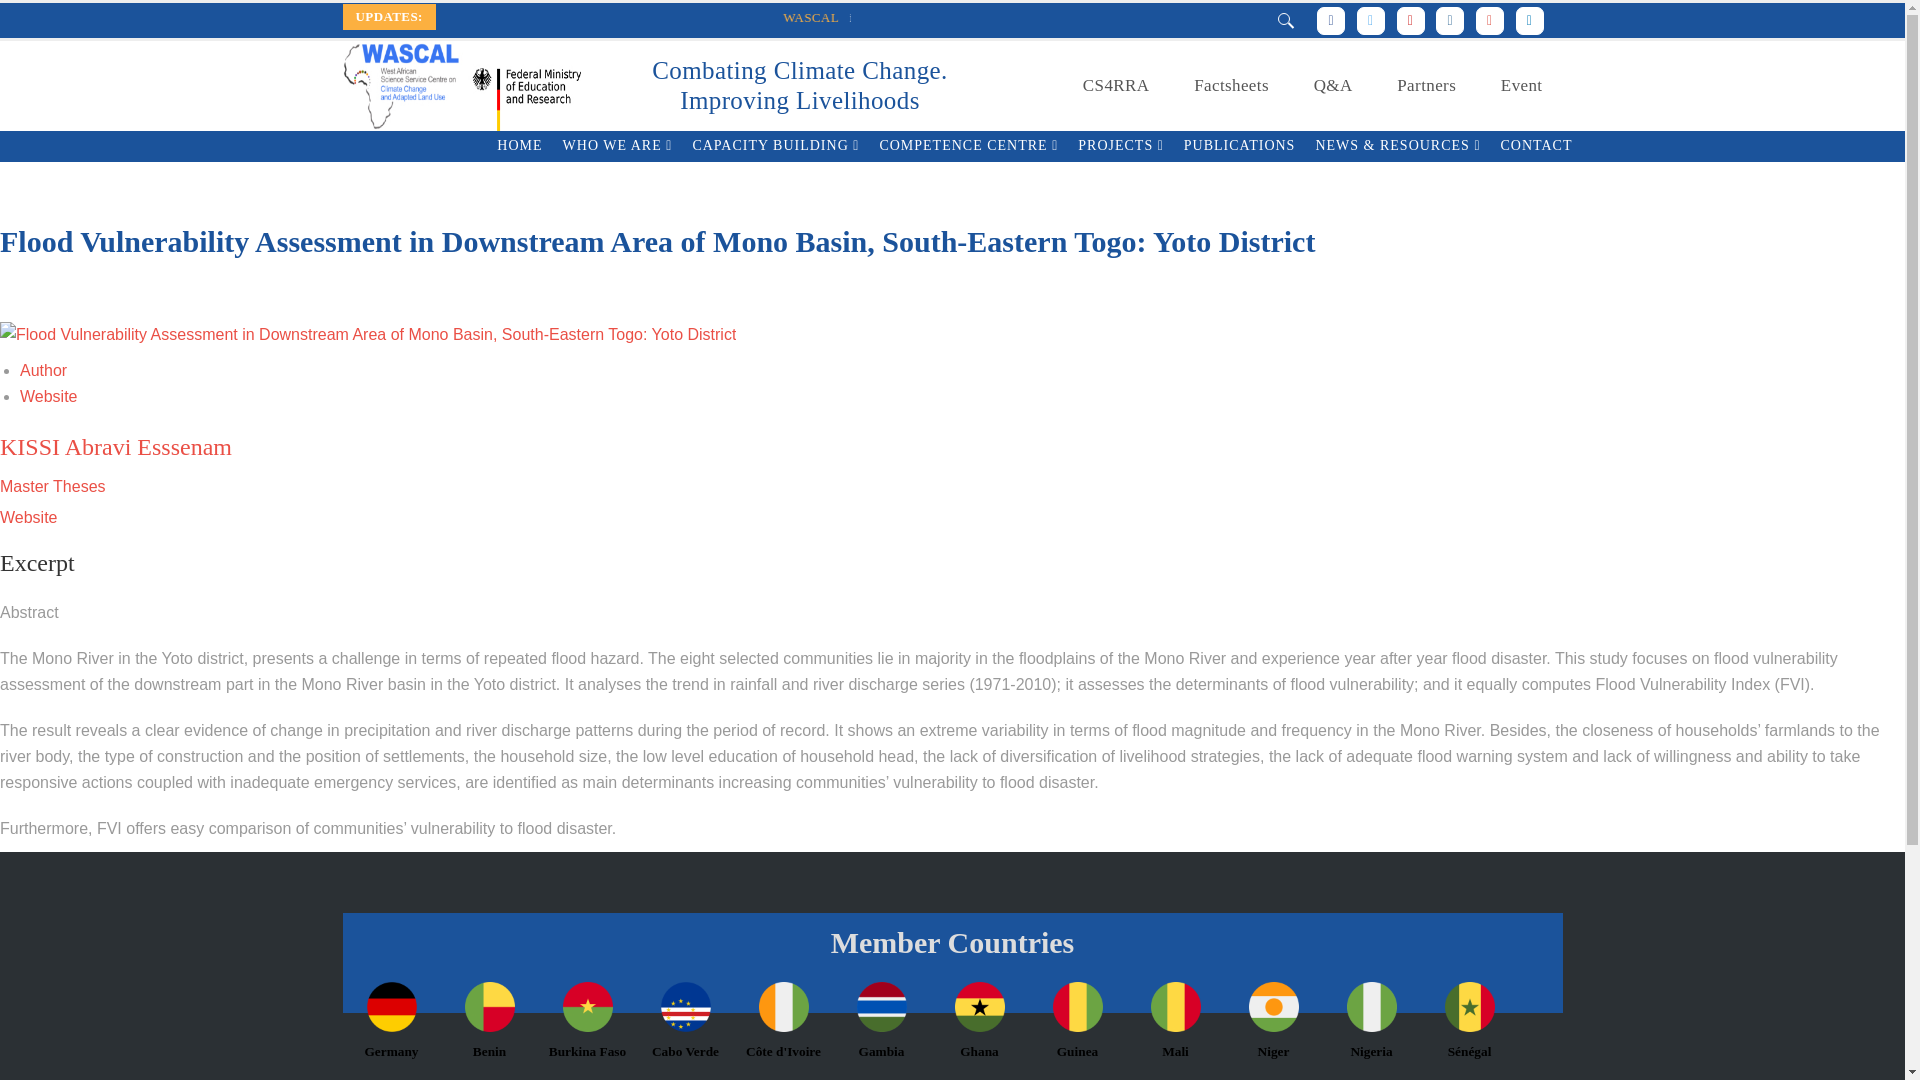  I want to click on WHO WE ARE, so click(618, 146).